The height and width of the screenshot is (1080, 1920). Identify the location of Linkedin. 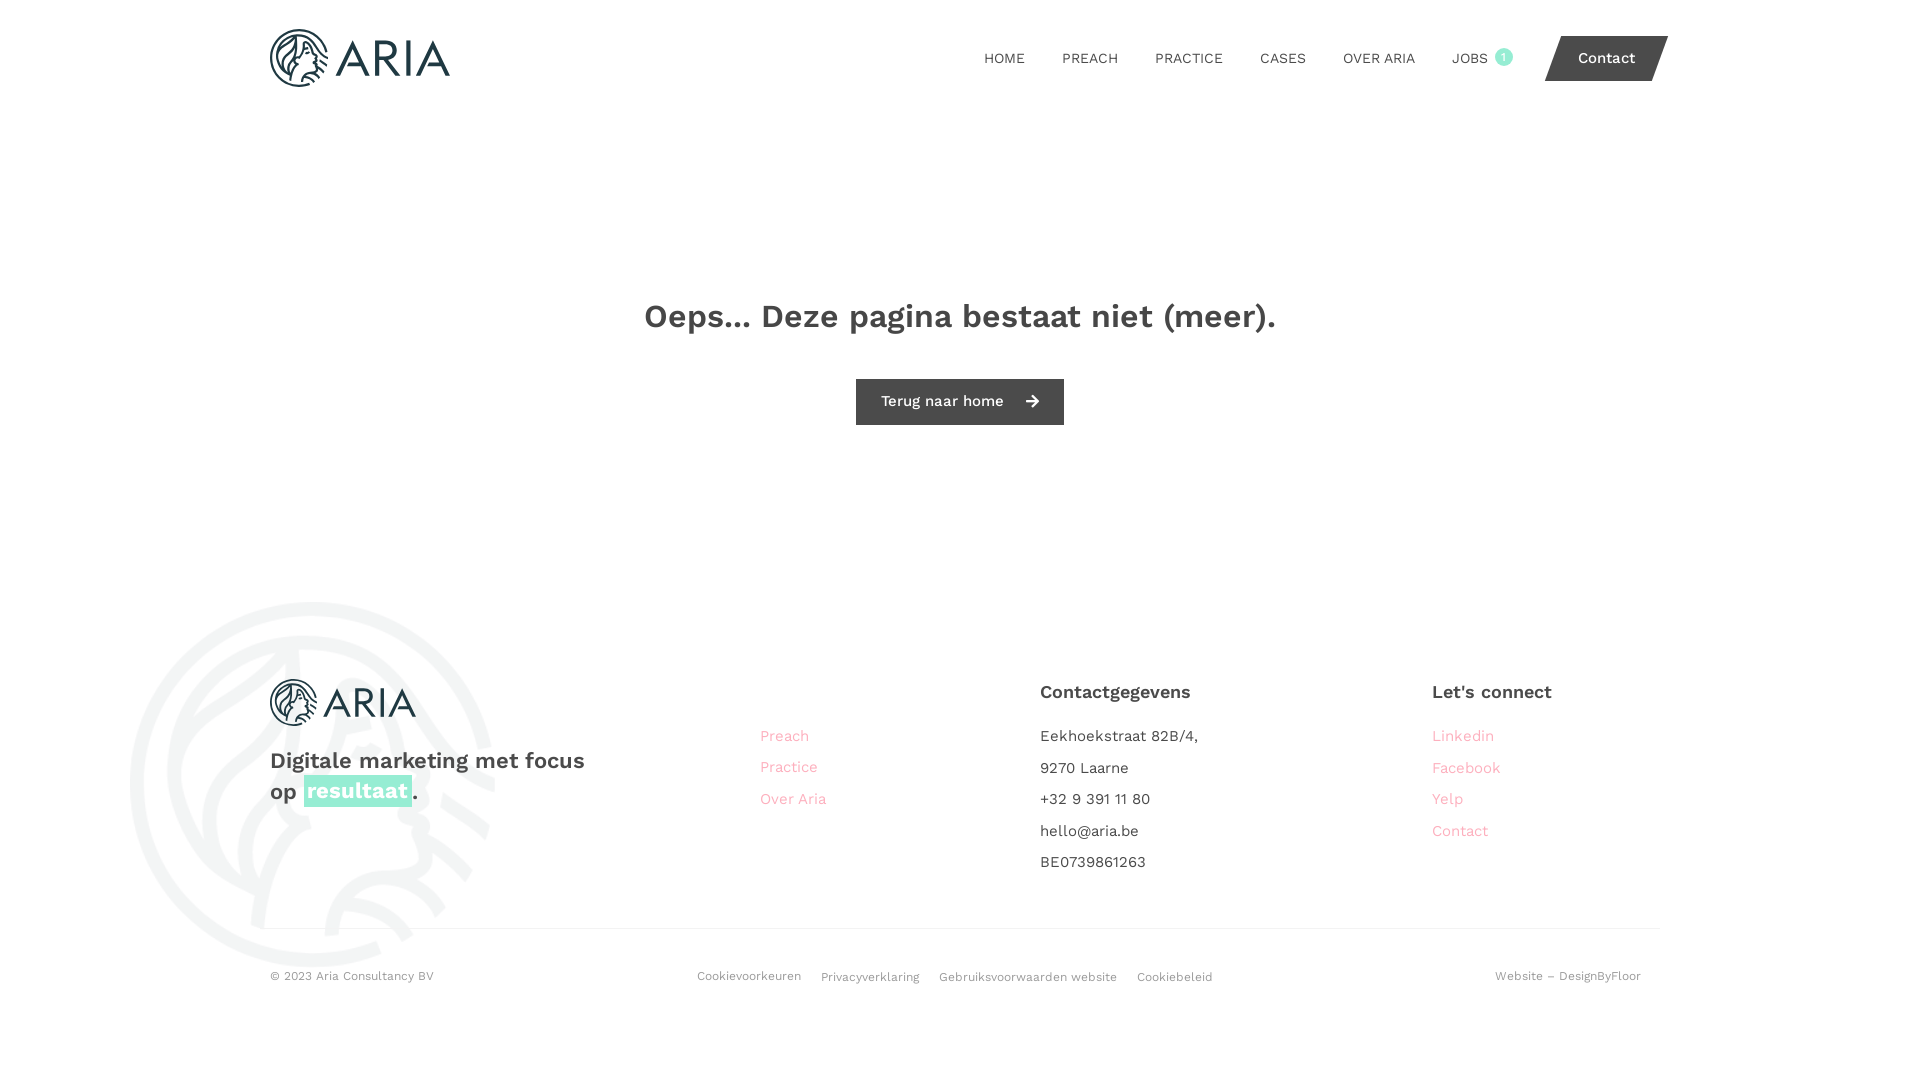
(1530, 737).